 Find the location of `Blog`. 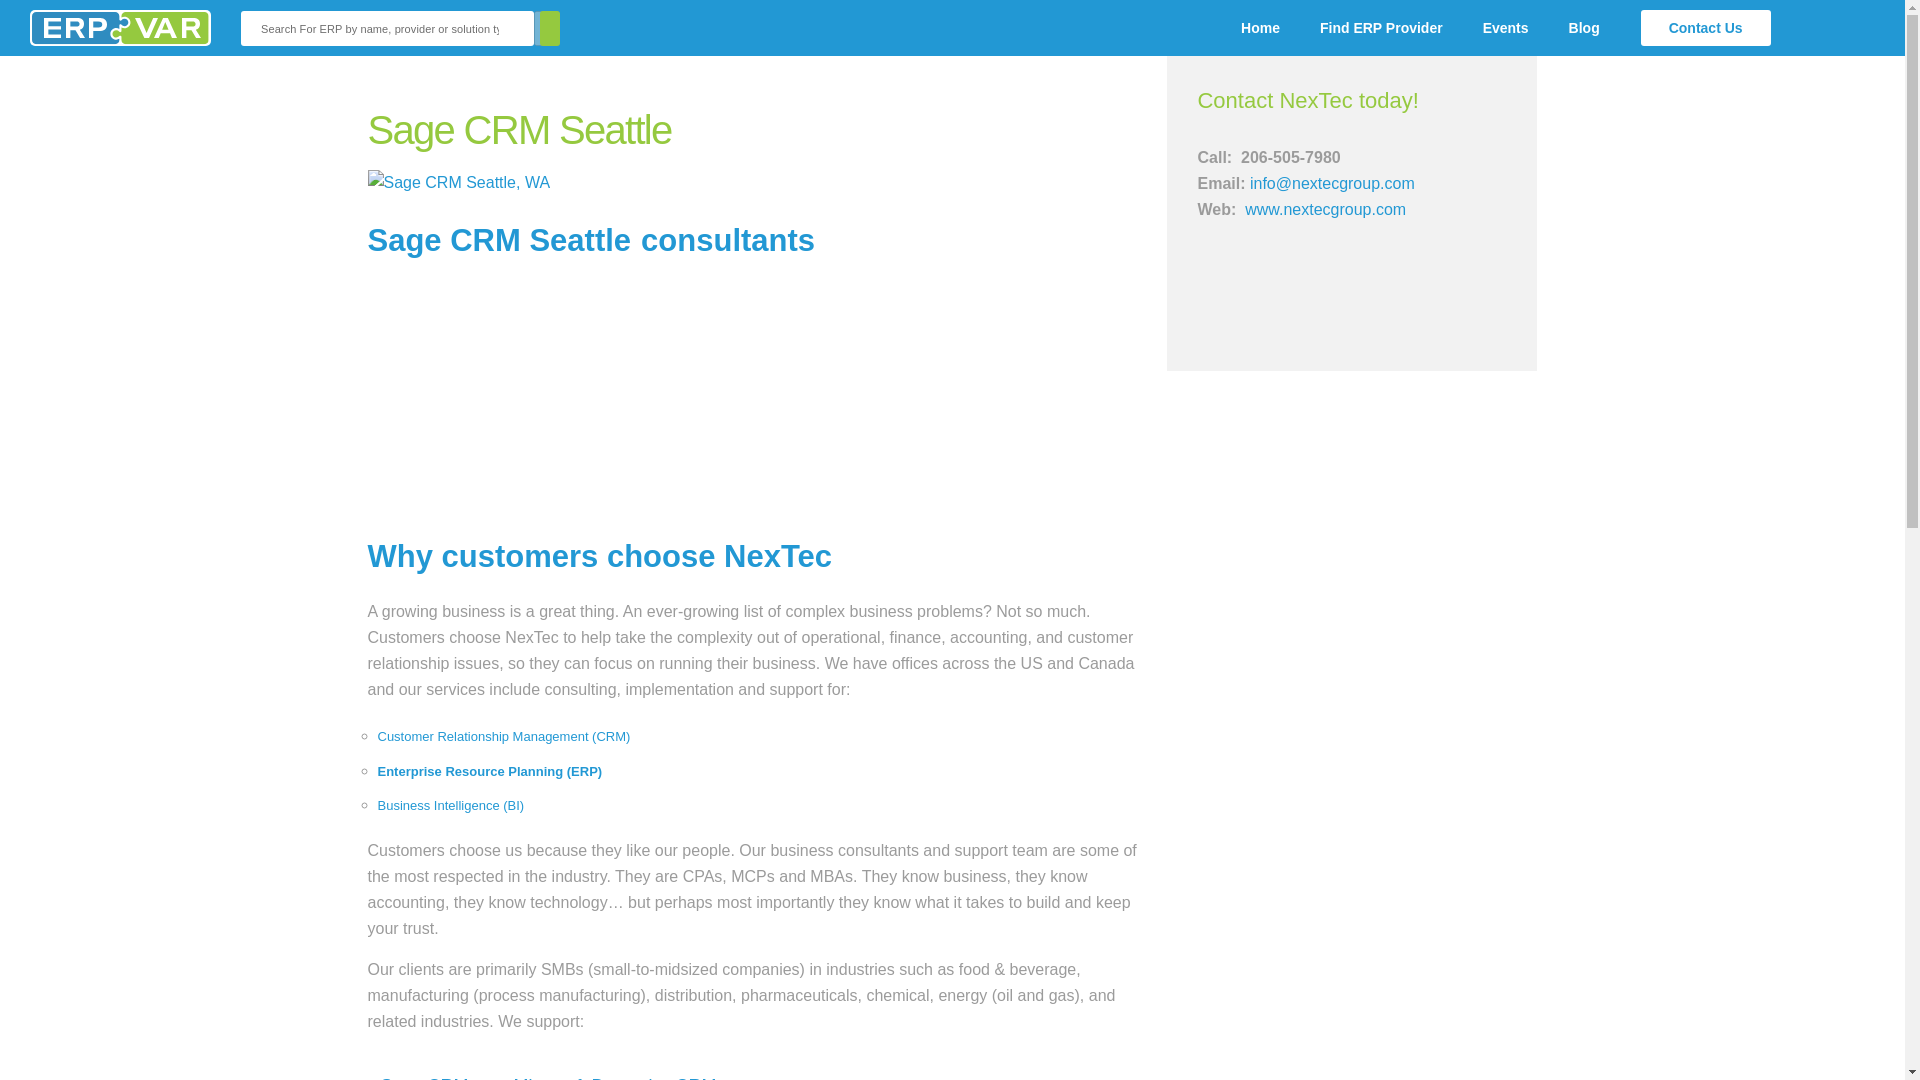

Blog is located at coordinates (1584, 28).